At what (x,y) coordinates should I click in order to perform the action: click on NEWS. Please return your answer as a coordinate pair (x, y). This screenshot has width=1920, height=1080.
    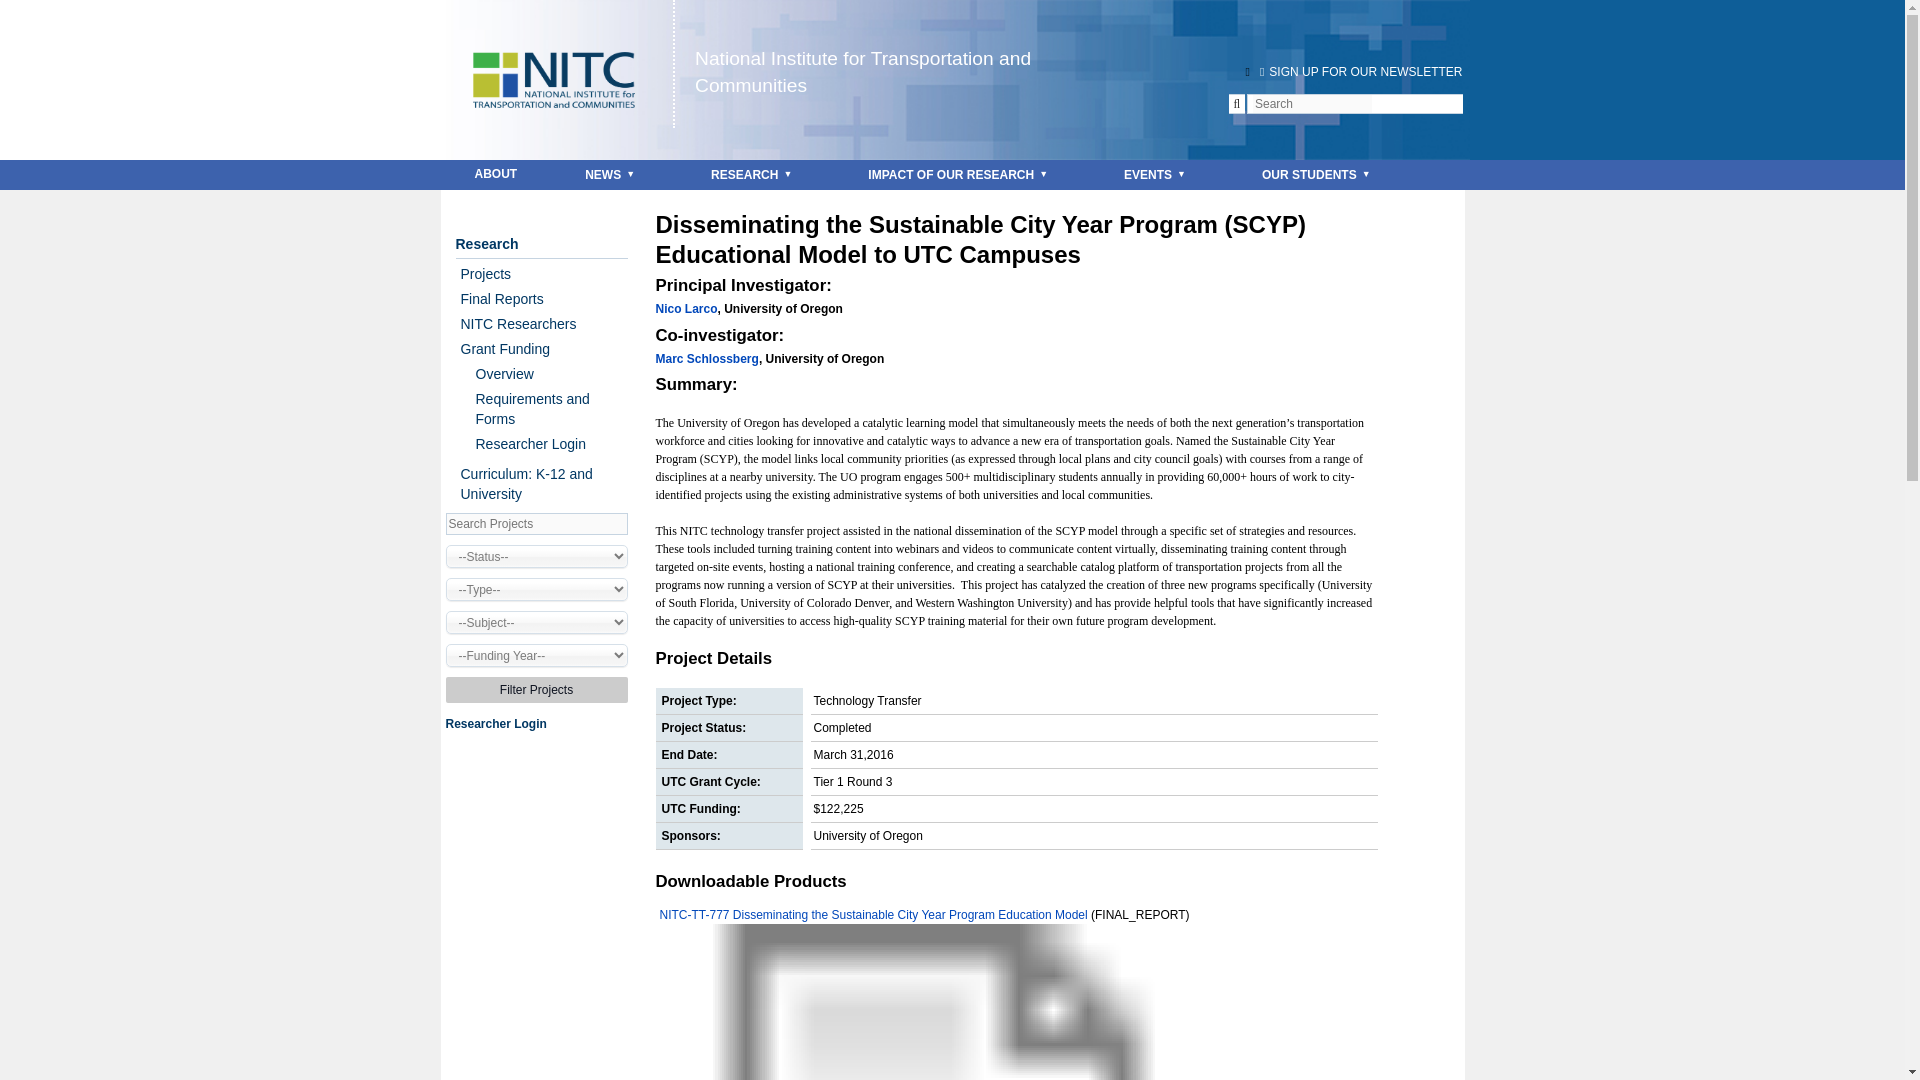
    Looking at the image, I should click on (614, 174).